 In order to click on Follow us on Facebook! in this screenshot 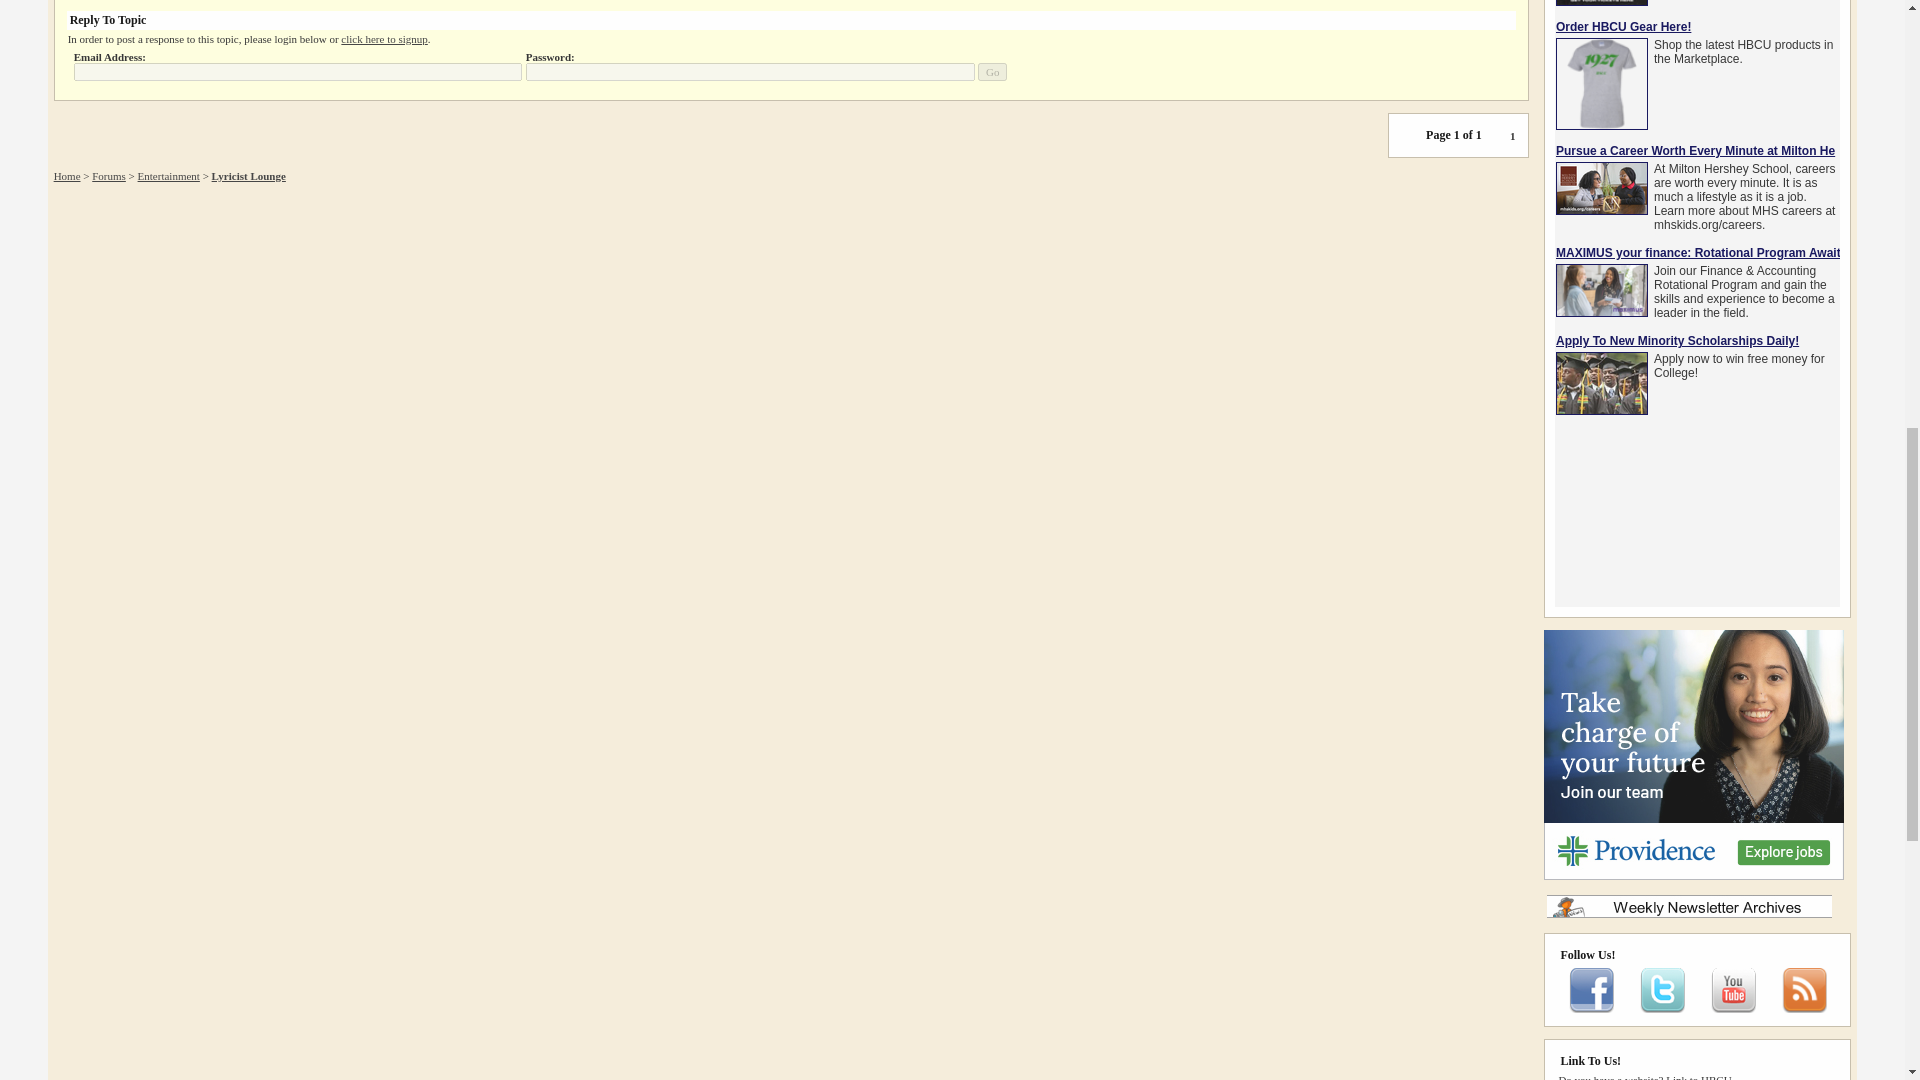, I will do `click(1591, 1009)`.